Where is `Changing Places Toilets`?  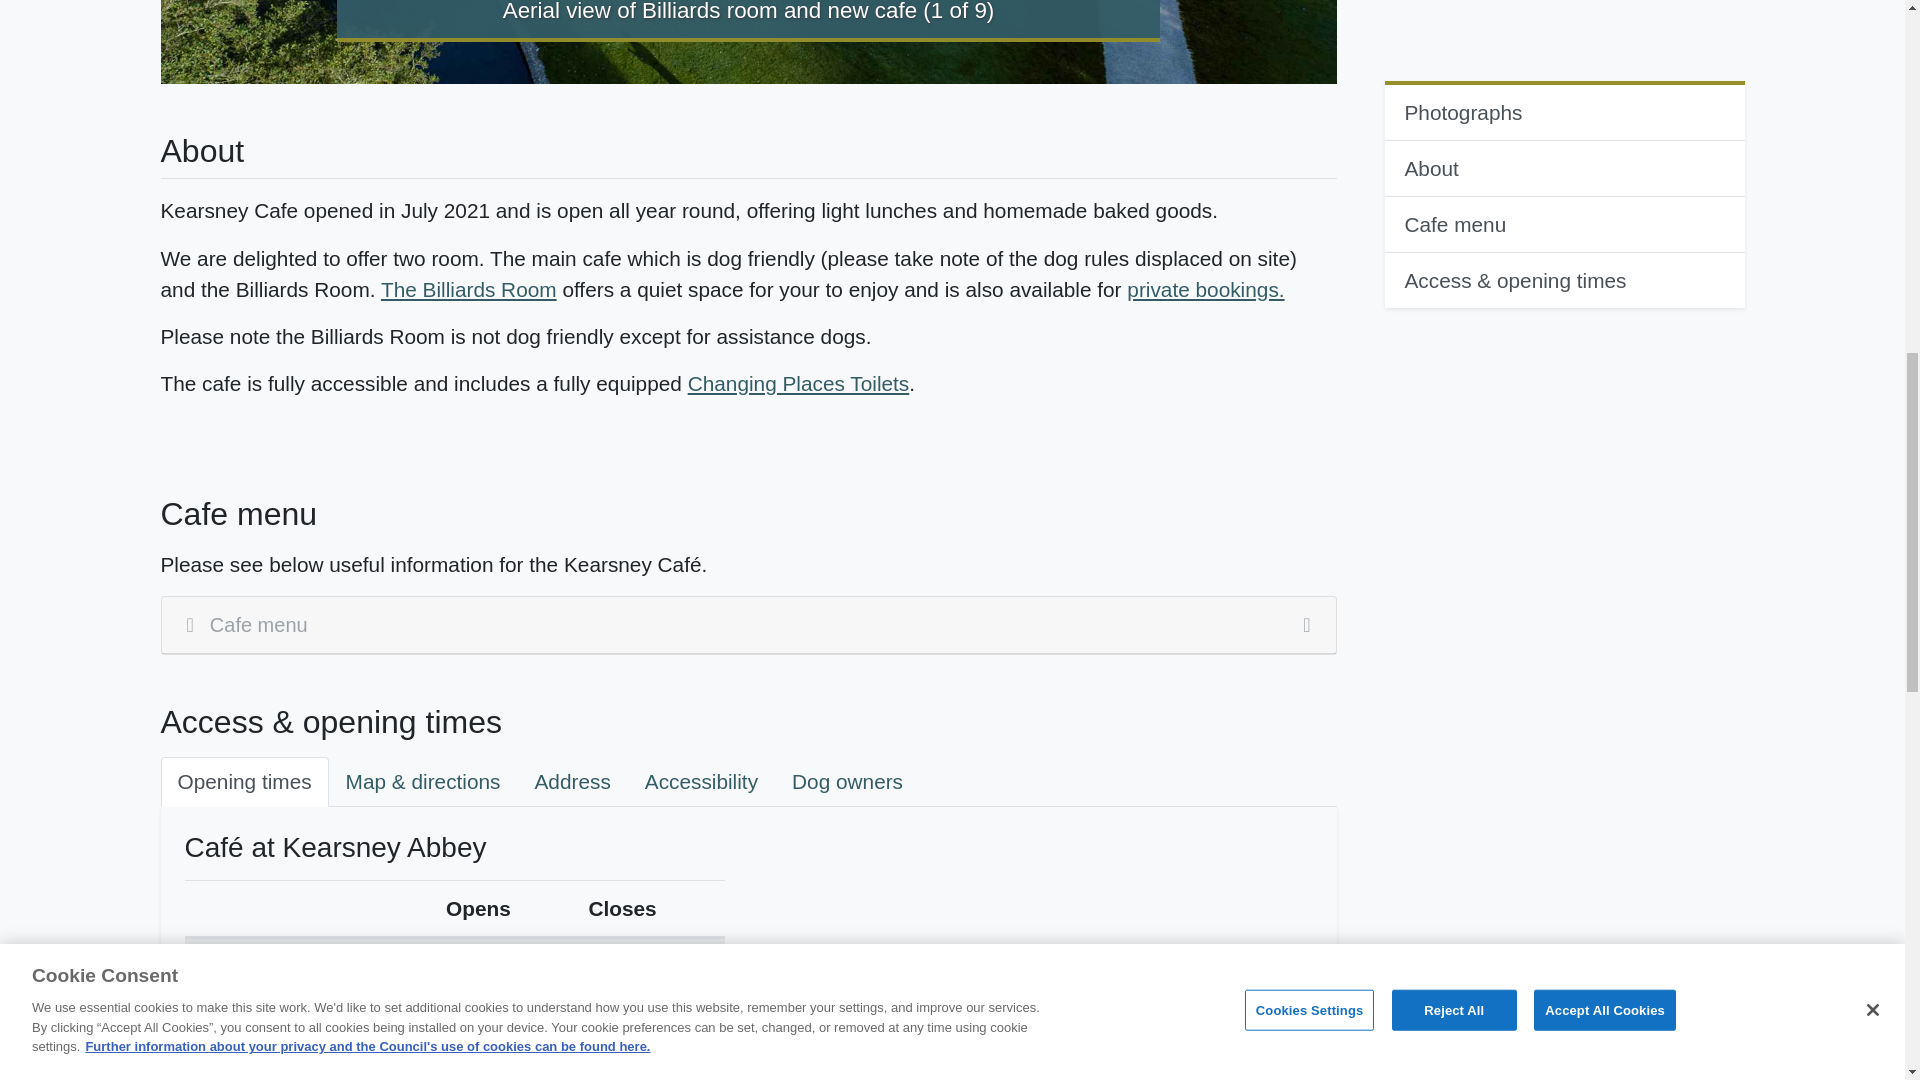 Changing Places Toilets is located at coordinates (798, 383).